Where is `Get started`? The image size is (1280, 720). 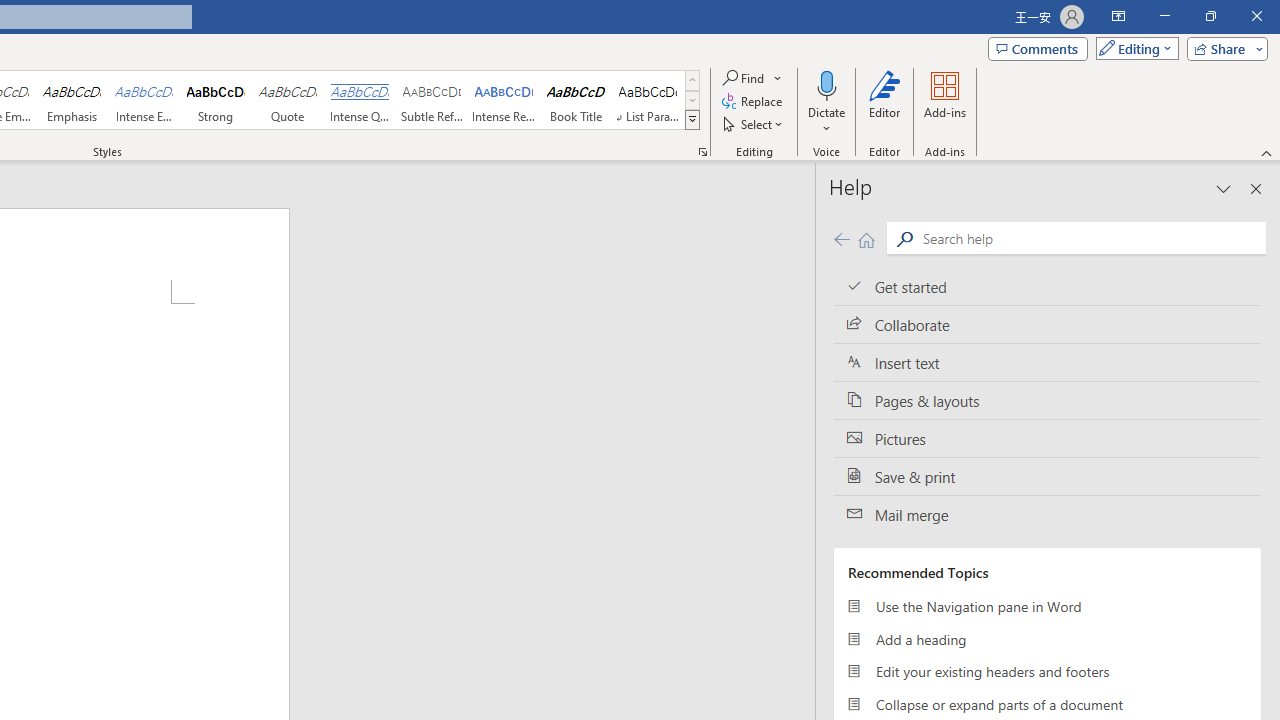 Get started is located at coordinates (1047, 286).